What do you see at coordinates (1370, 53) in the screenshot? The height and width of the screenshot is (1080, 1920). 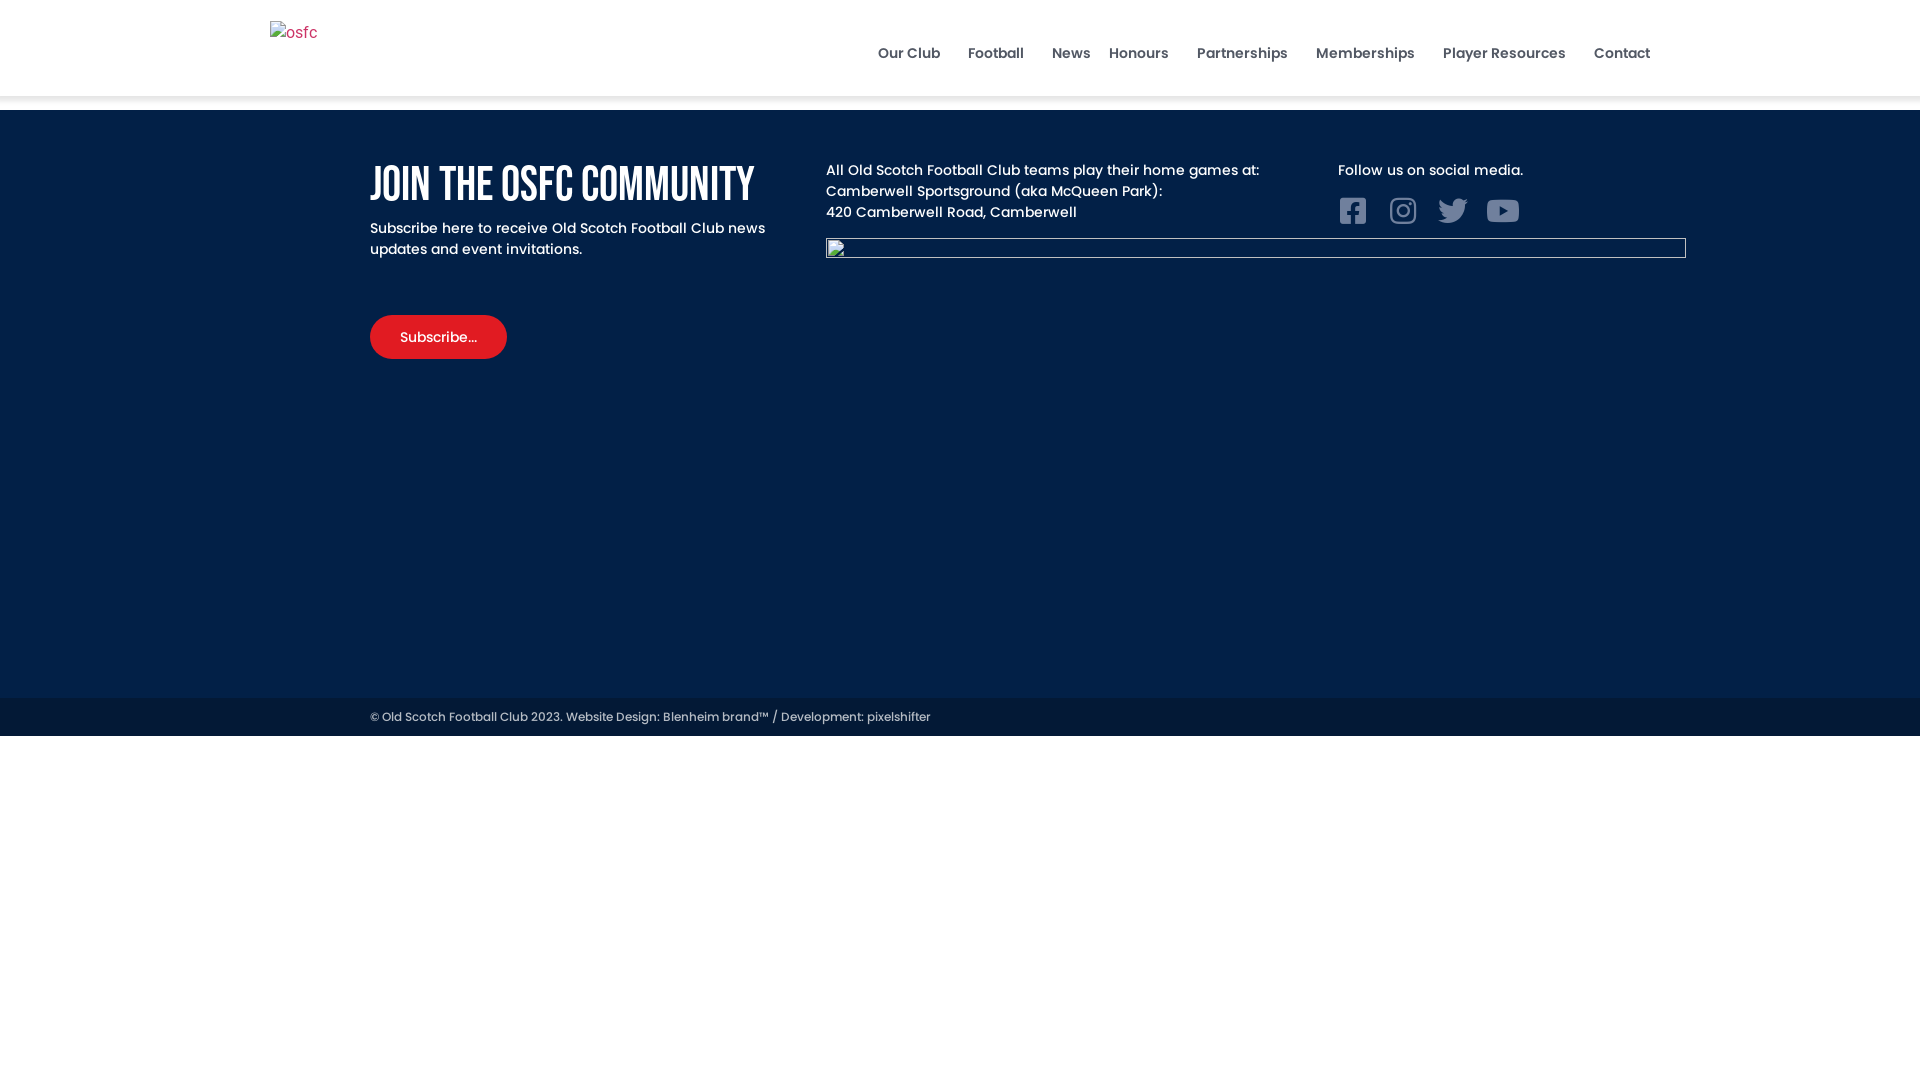 I see `Memberships` at bounding box center [1370, 53].